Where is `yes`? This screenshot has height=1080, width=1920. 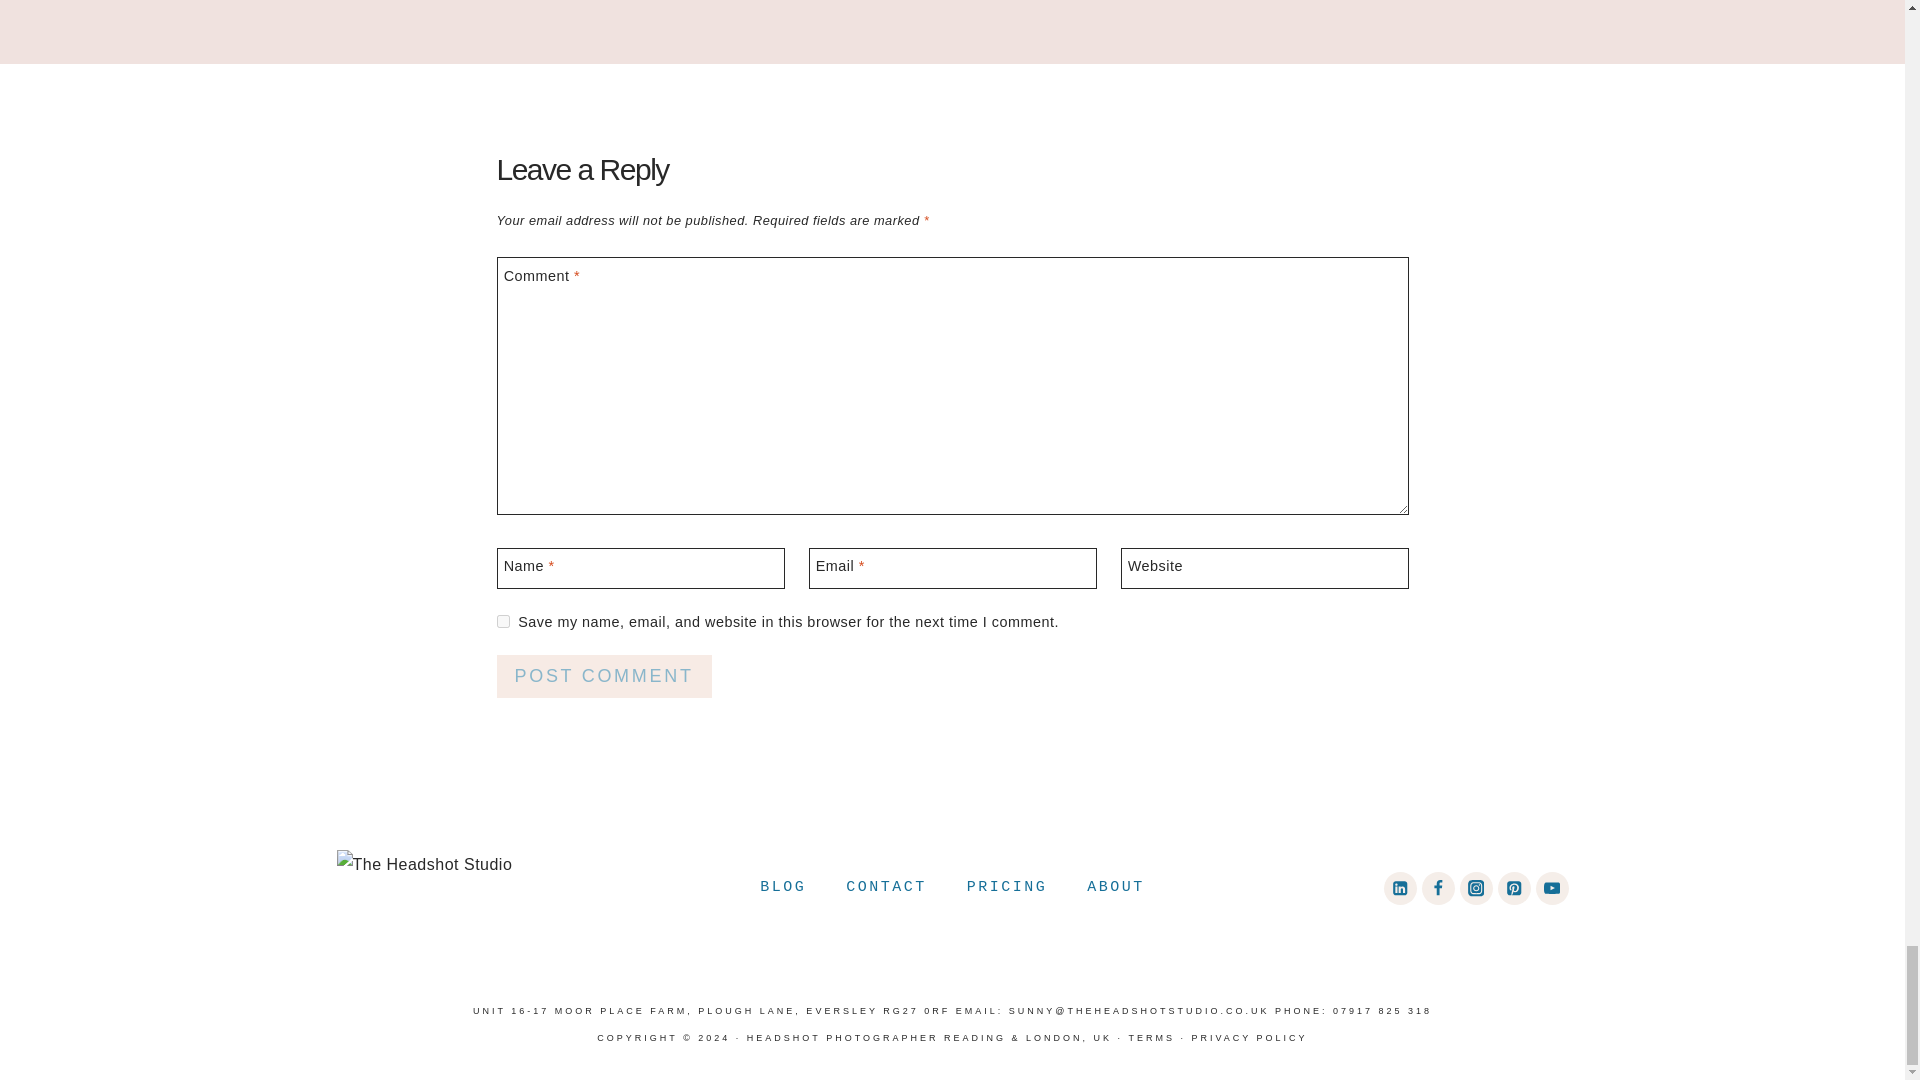
yes is located at coordinates (502, 620).